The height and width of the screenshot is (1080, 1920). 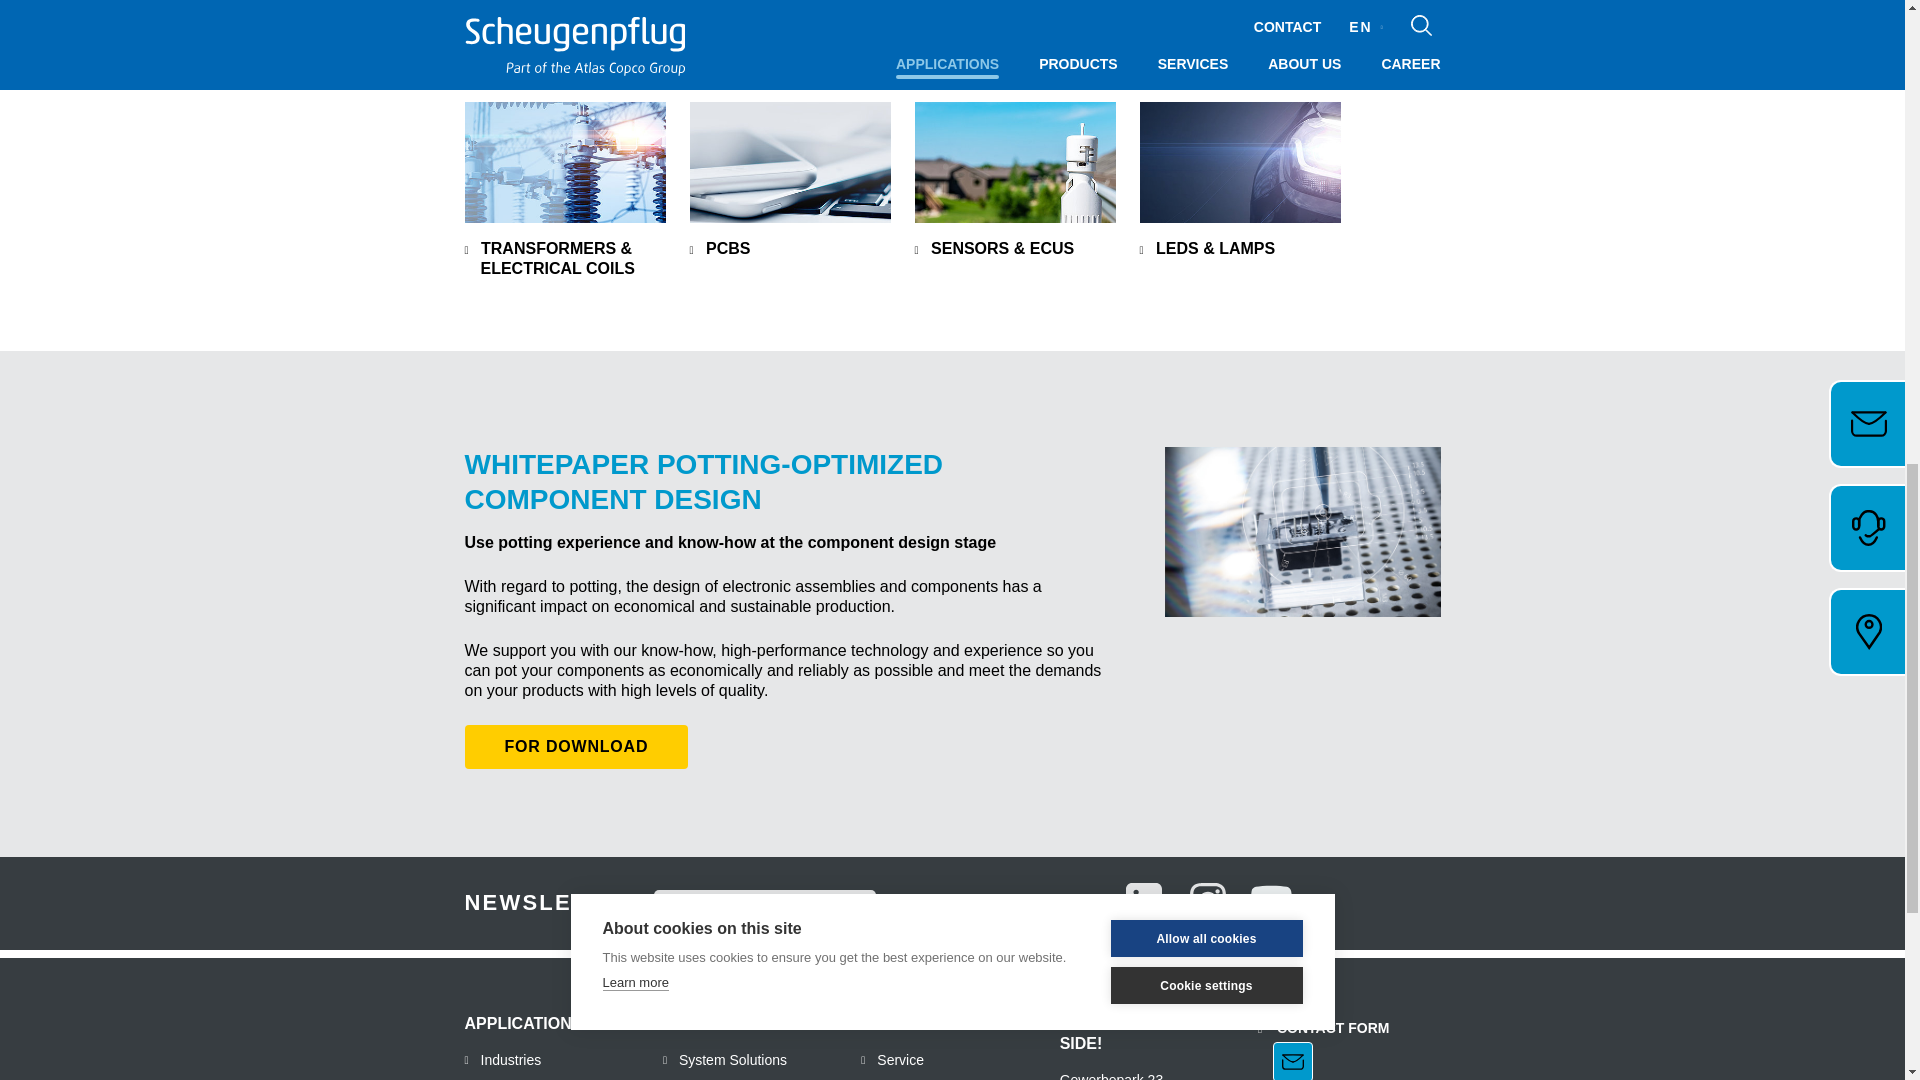 What do you see at coordinates (1143, 902) in the screenshot?
I see `LinkedIn` at bounding box center [1143, 902].